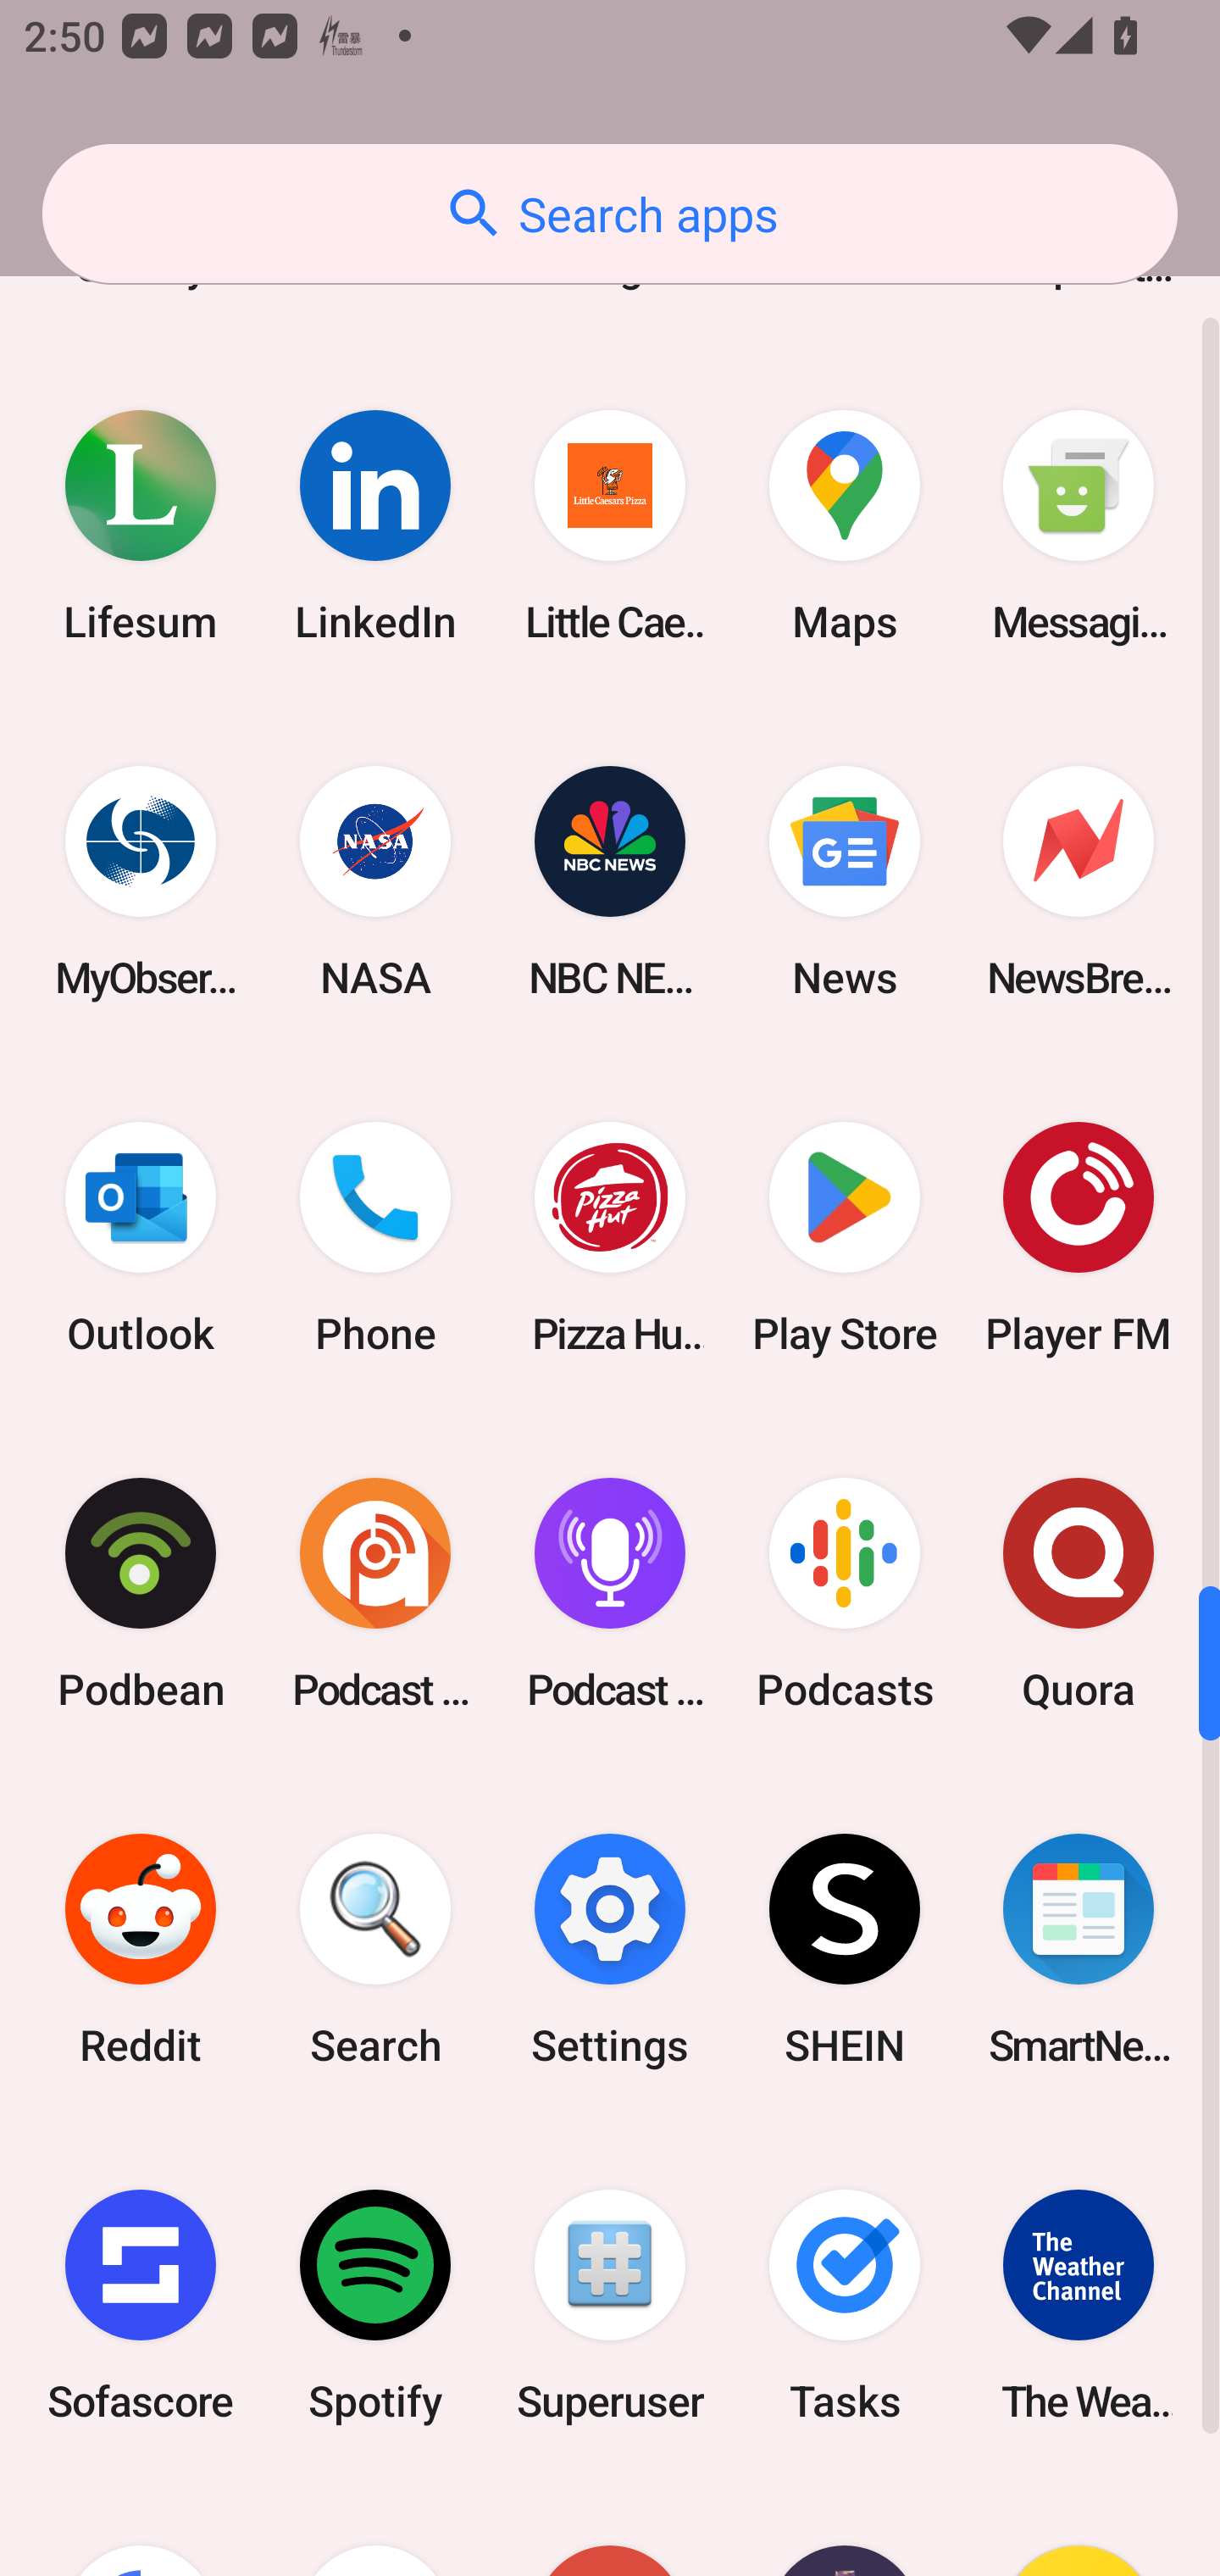 Image resolution: width=1220 pixels, height=2576 pixels. What do you see at coordinates (1079, 2305) in the screenshot?
I see `The Weather Channel` at bounding box center [1079, 2305].